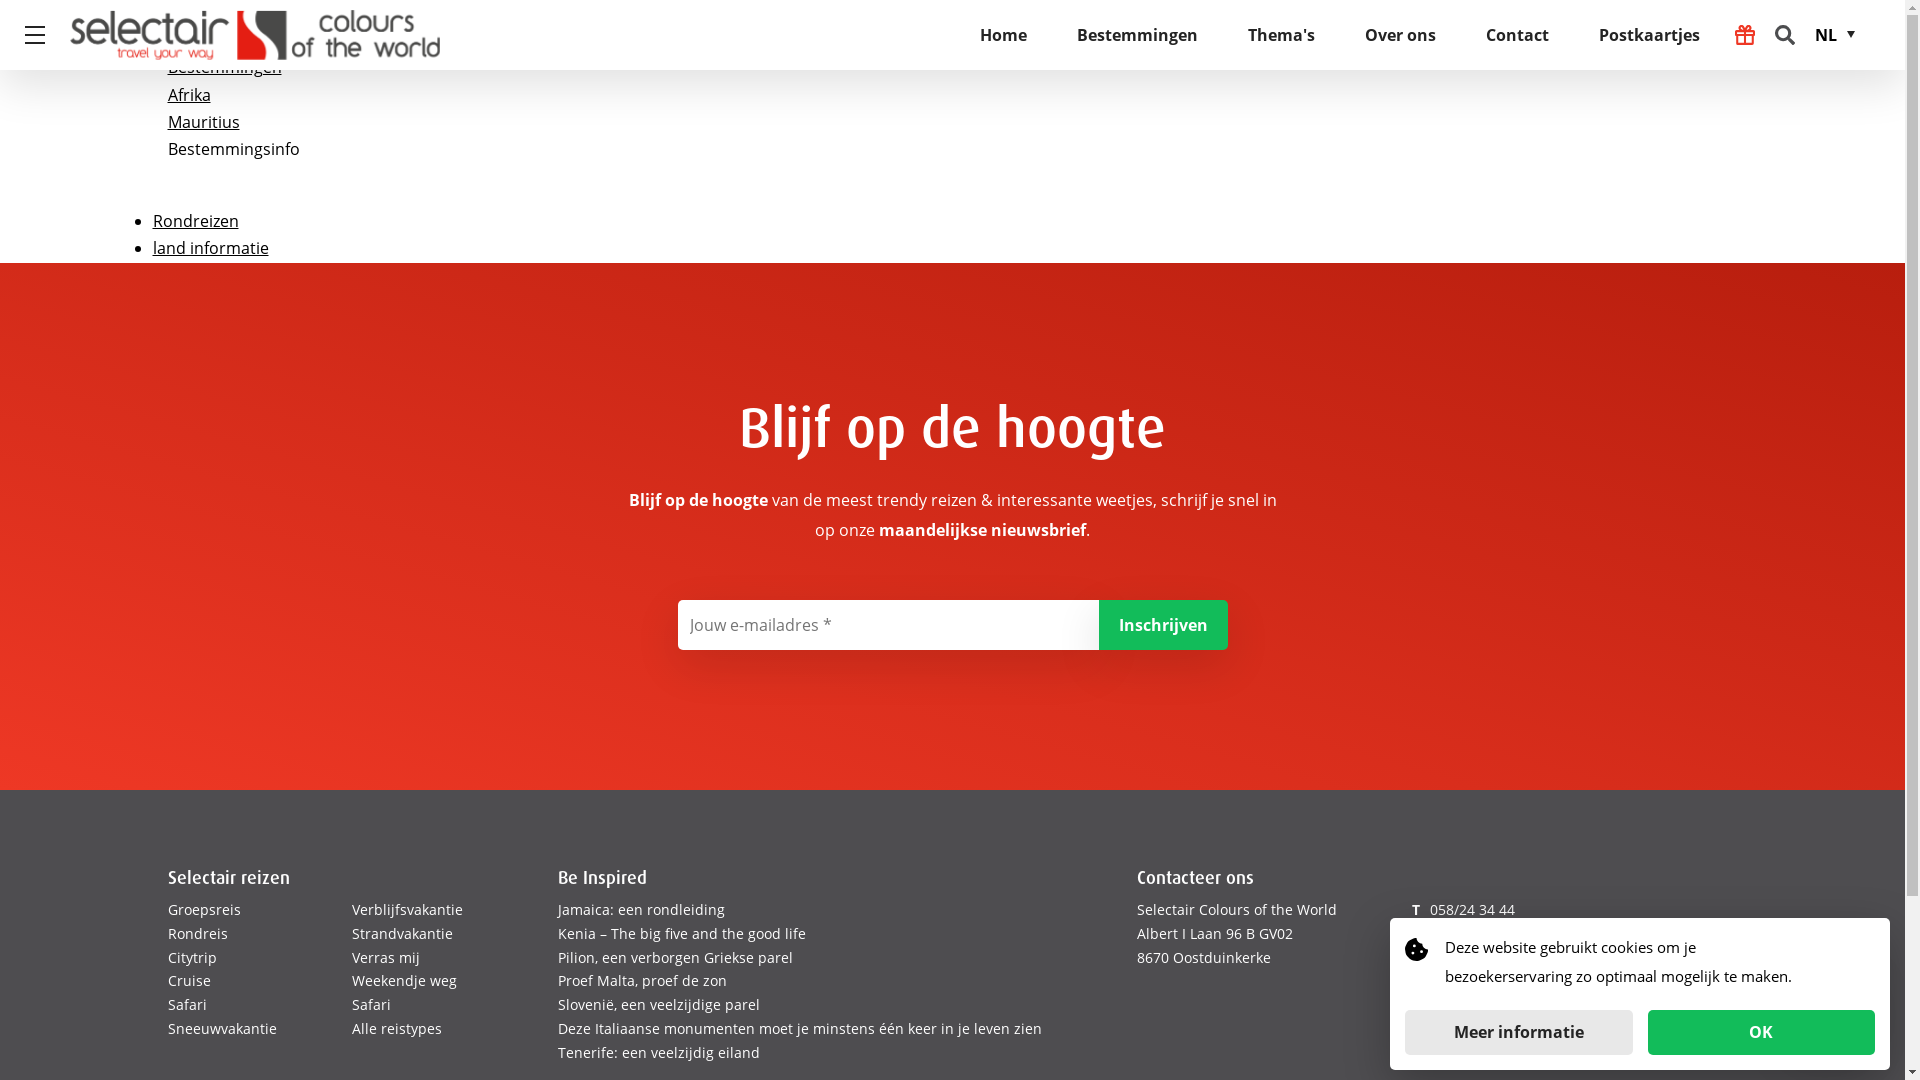 This screenshot has height=1080, width=1920. Describe the element at coordinates (1400, 35) in the screenshot. I see `Over ons` at that location.